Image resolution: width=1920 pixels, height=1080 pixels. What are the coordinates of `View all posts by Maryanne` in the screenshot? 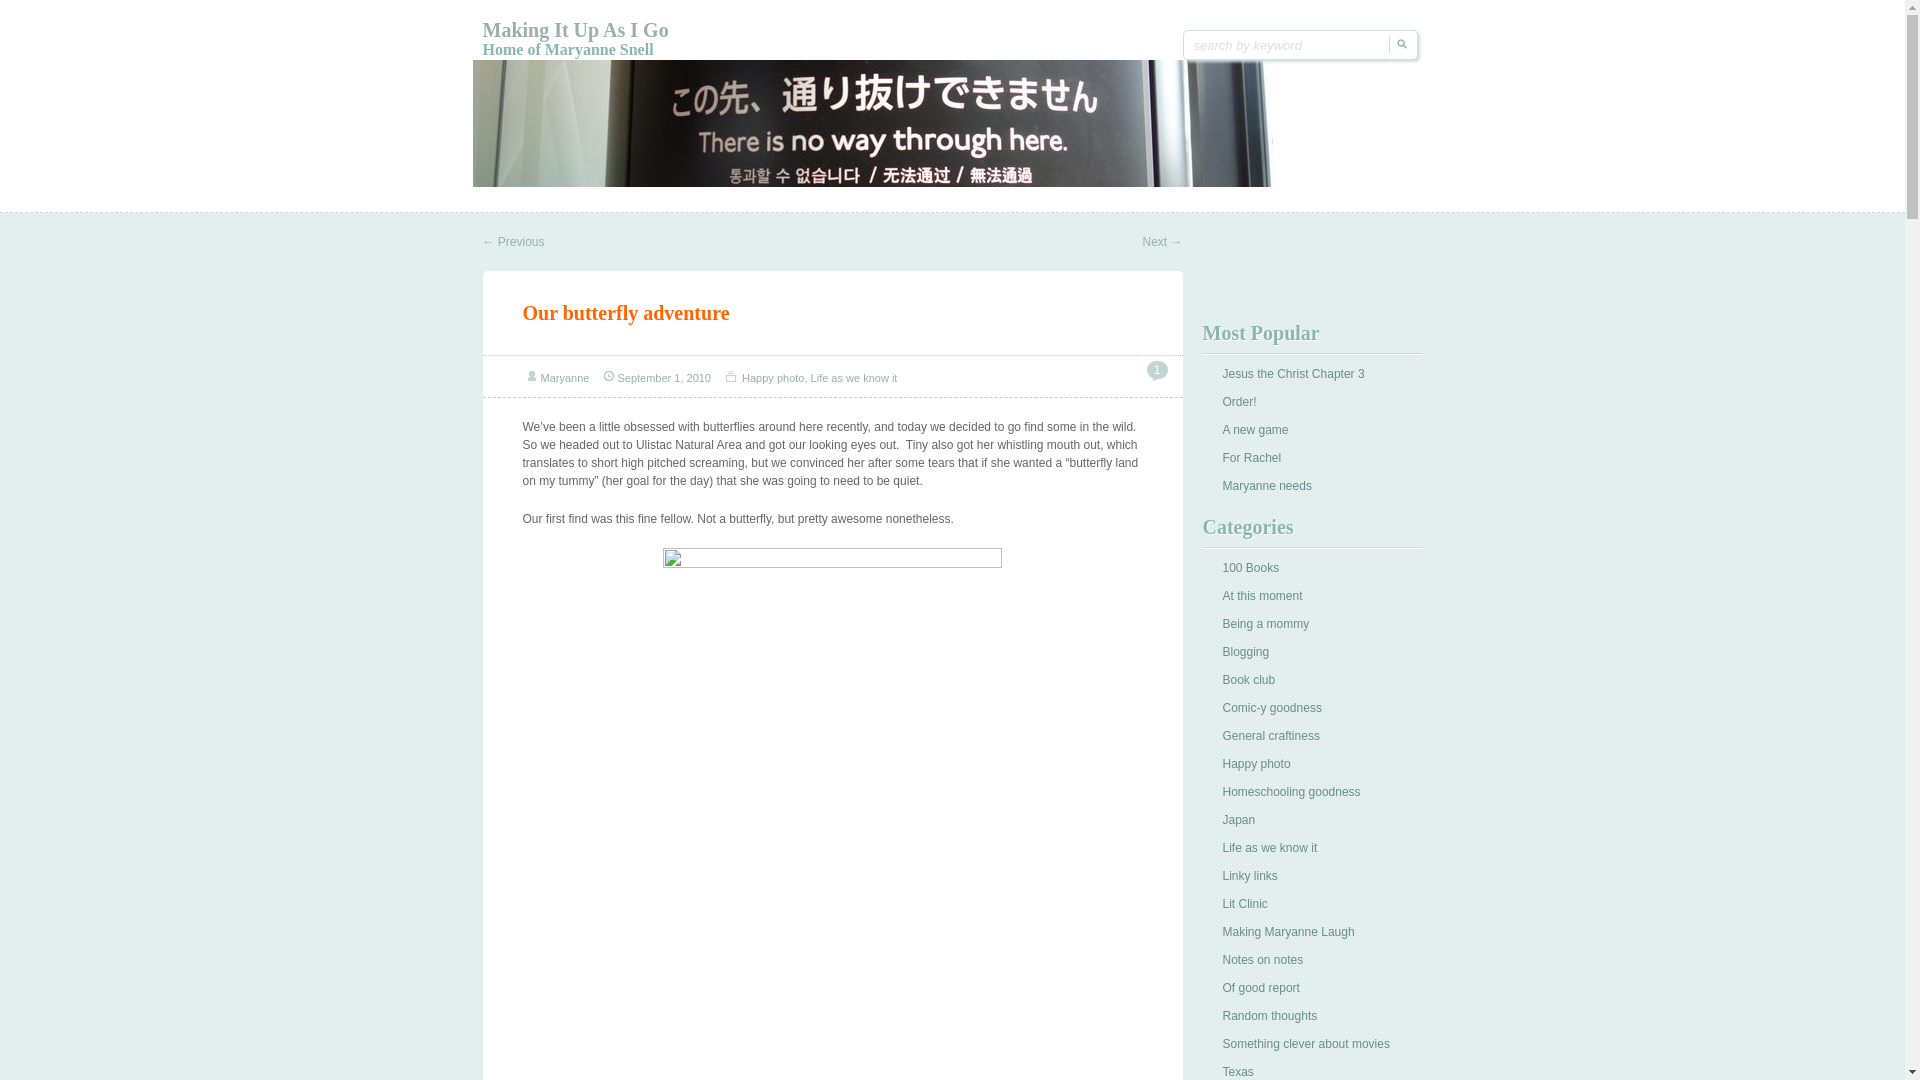 It's located at (564, 378).